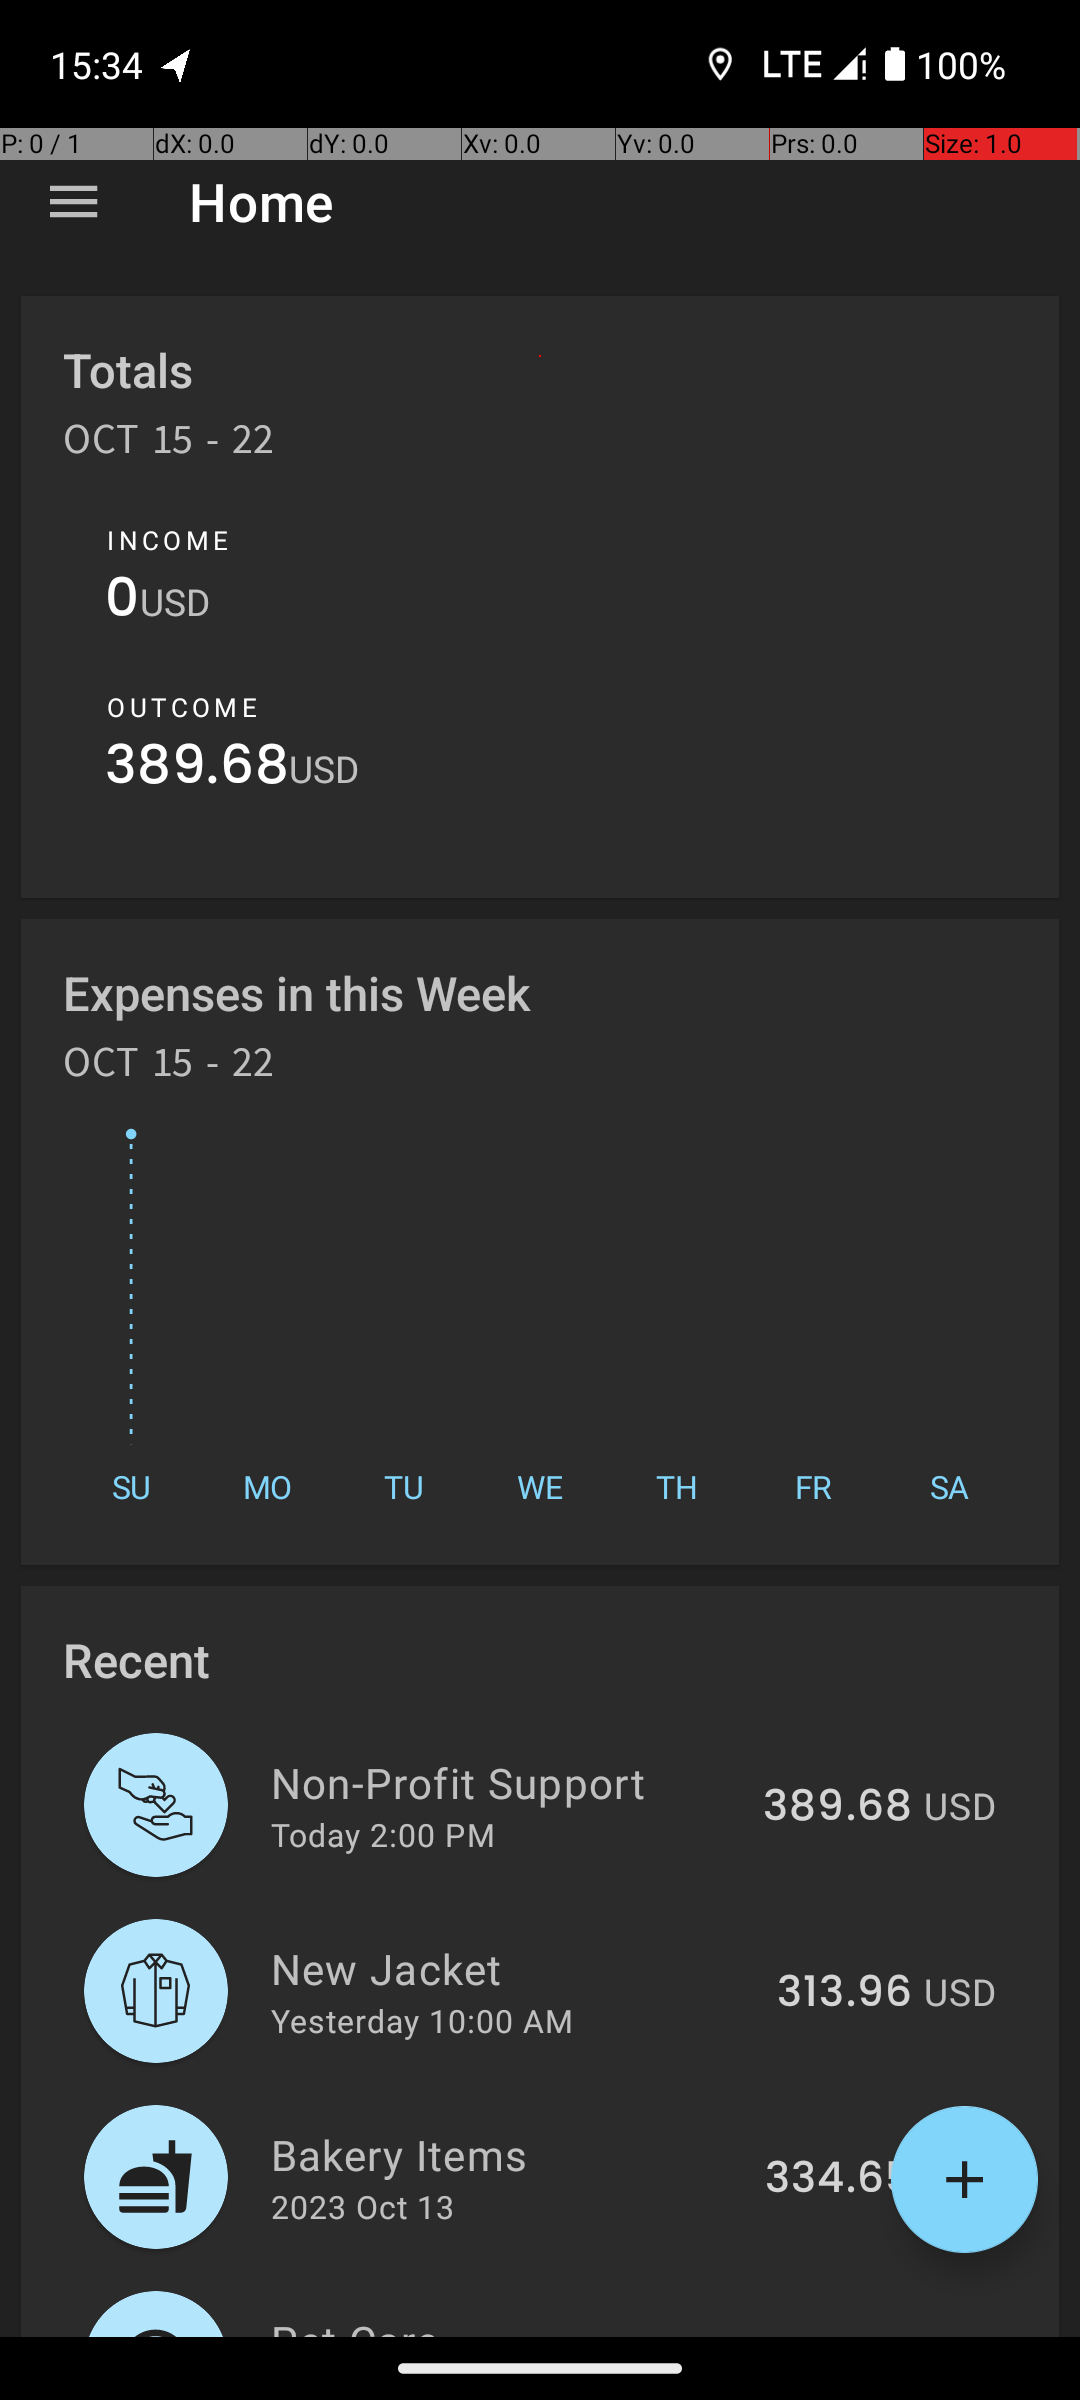 This screenshot has width=1080, height=2400. Describe the element at coordinates (838, 2179) in the screenshot. I see `334.65` at that location.